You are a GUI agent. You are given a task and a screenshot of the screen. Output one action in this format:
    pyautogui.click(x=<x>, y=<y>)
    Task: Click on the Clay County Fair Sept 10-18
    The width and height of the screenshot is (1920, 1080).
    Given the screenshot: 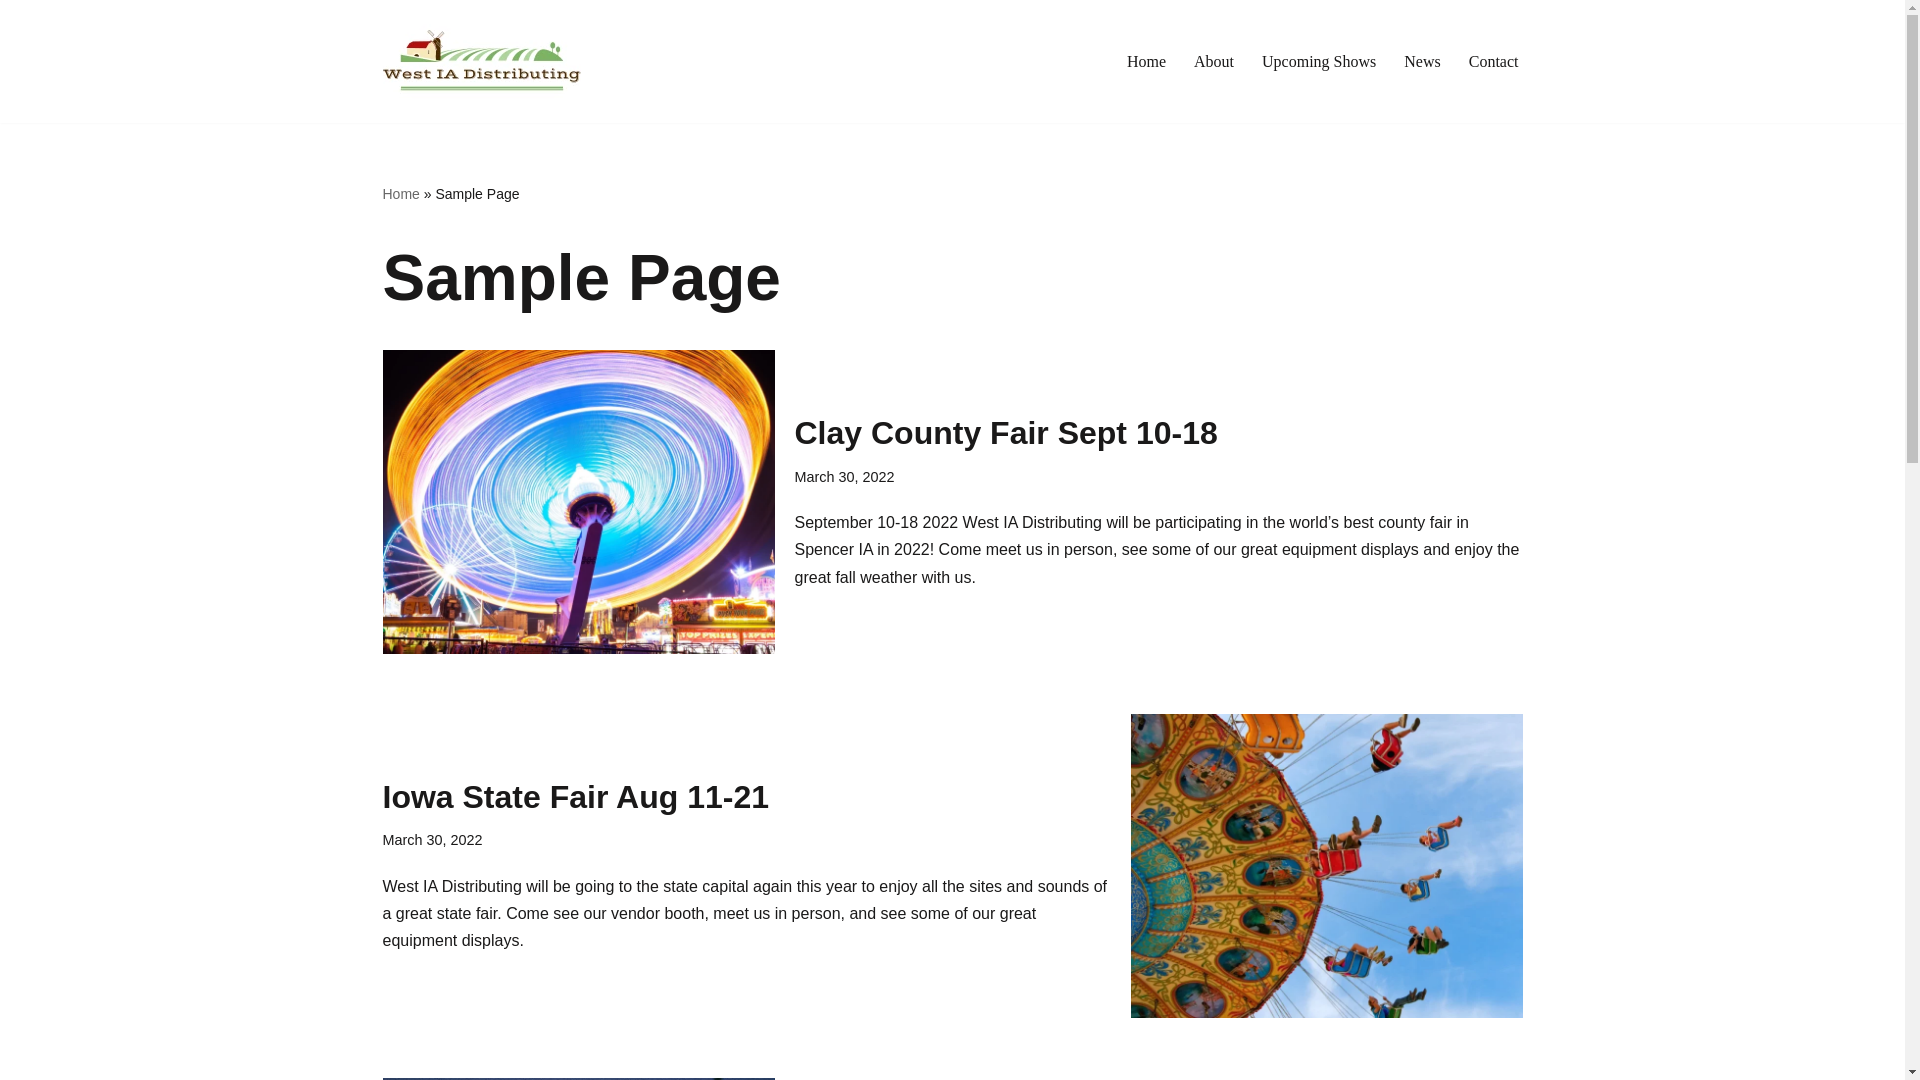 What is the action you would take?
    pyautogui.click(x=578, y=502)
    